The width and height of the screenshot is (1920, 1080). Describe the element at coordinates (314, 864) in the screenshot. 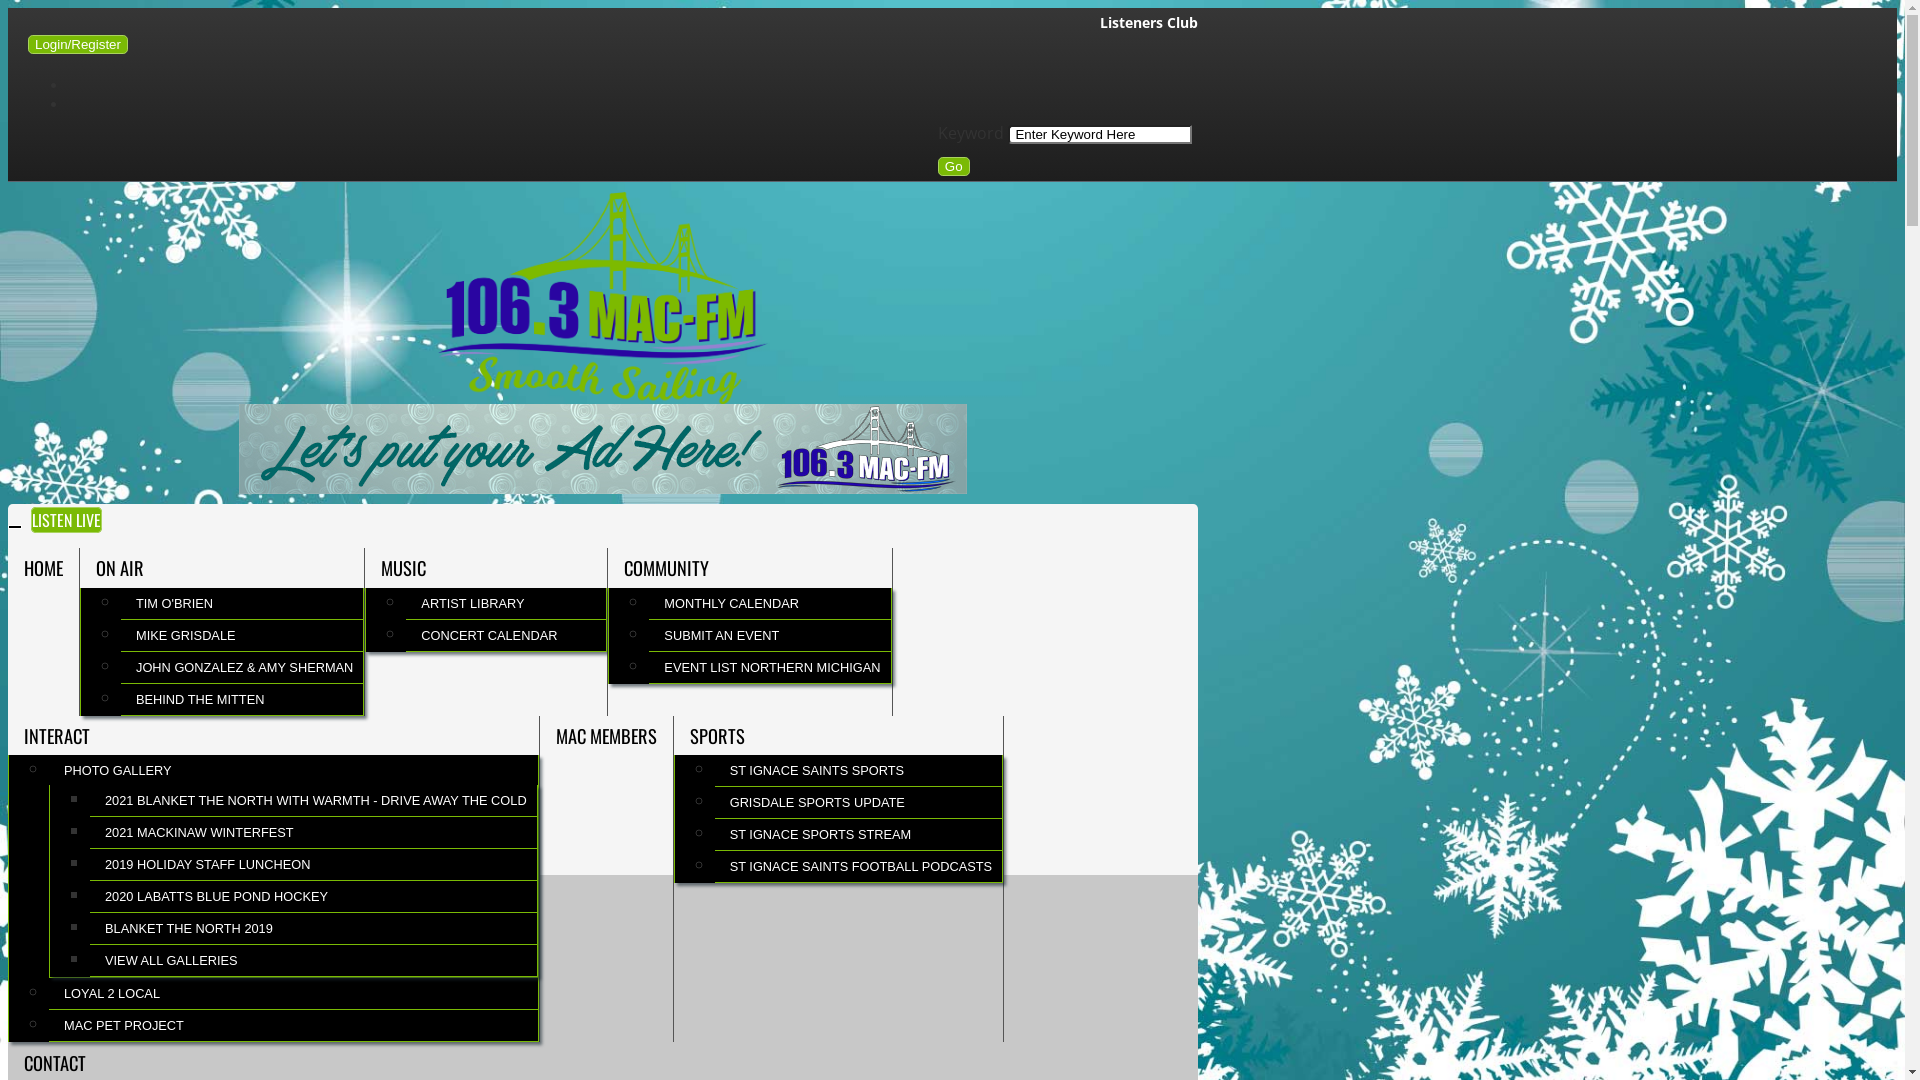

I see `2019 HOLIDAY STAFF LUNCHEON` at that location.